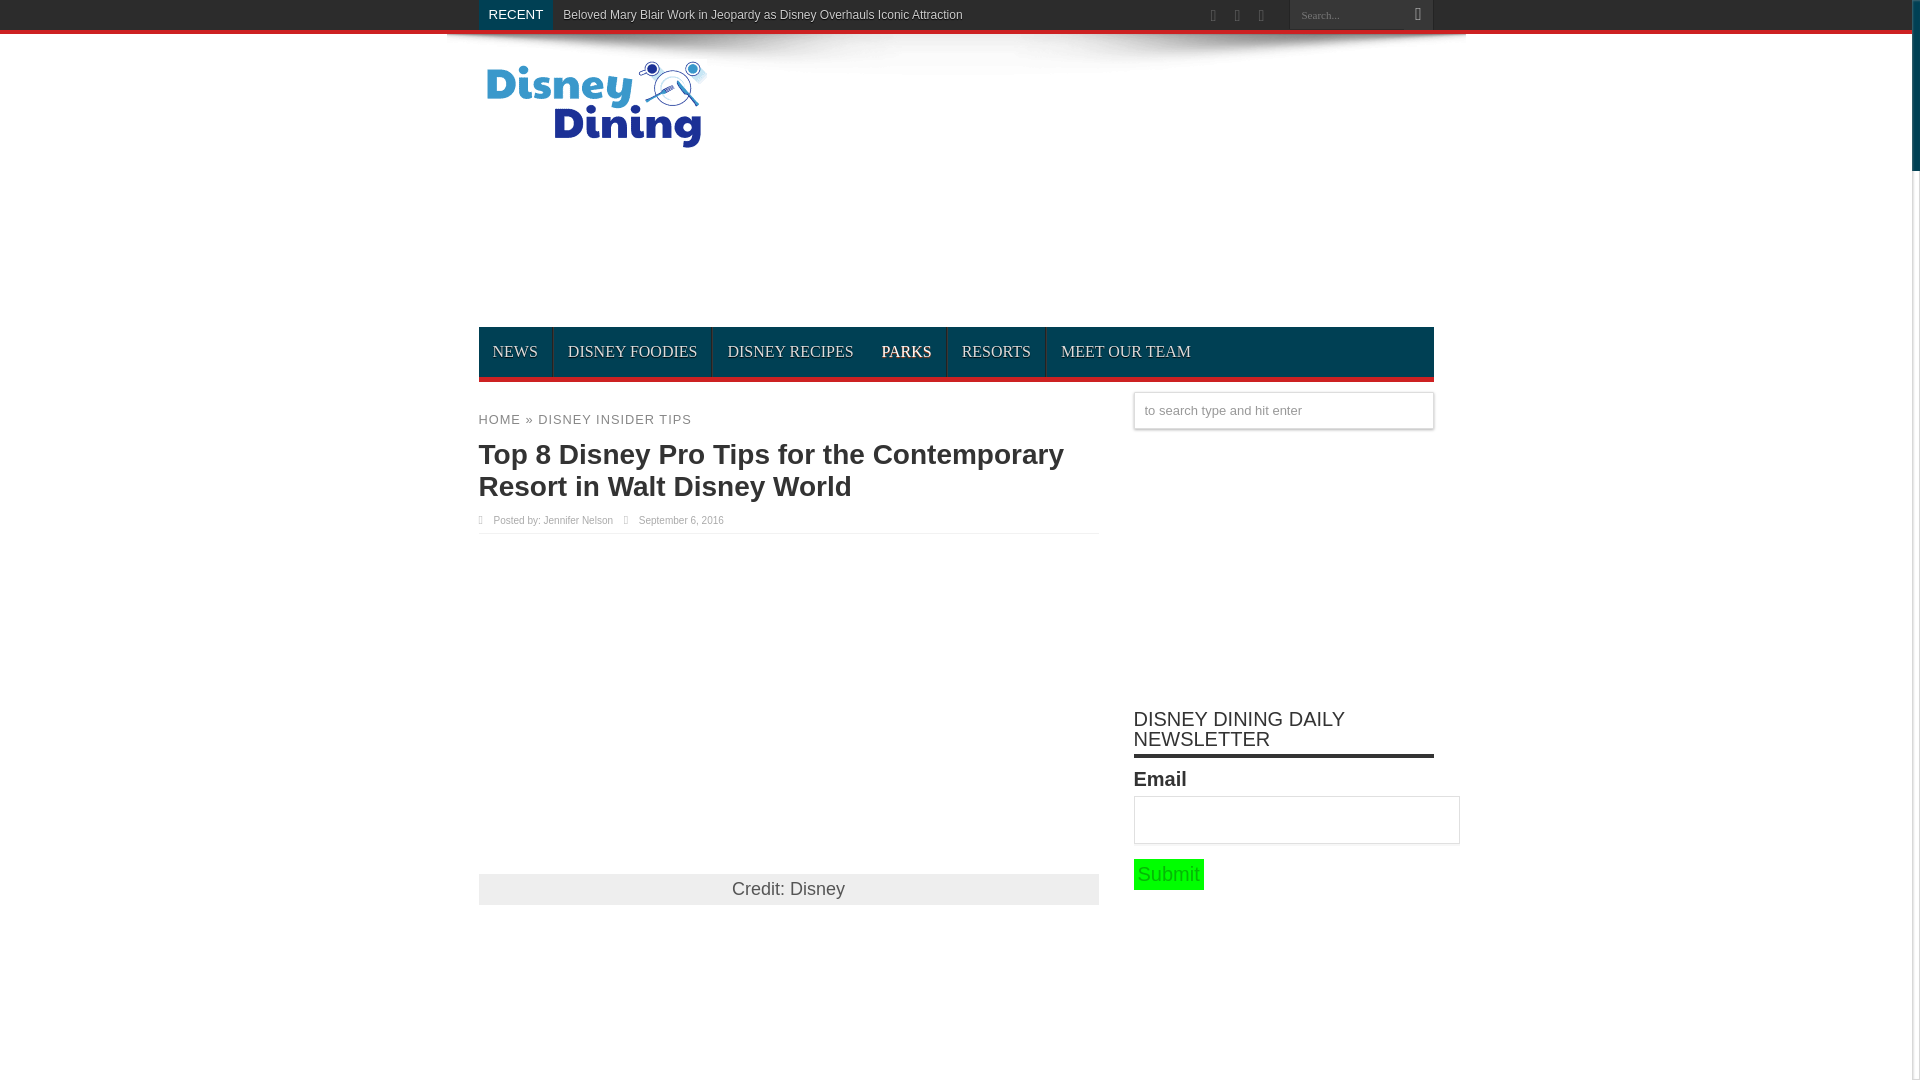  What do you see at coordinates (592, 142) in the screenshot?
I see `Disney Dining` at bounding box center [592, 142].